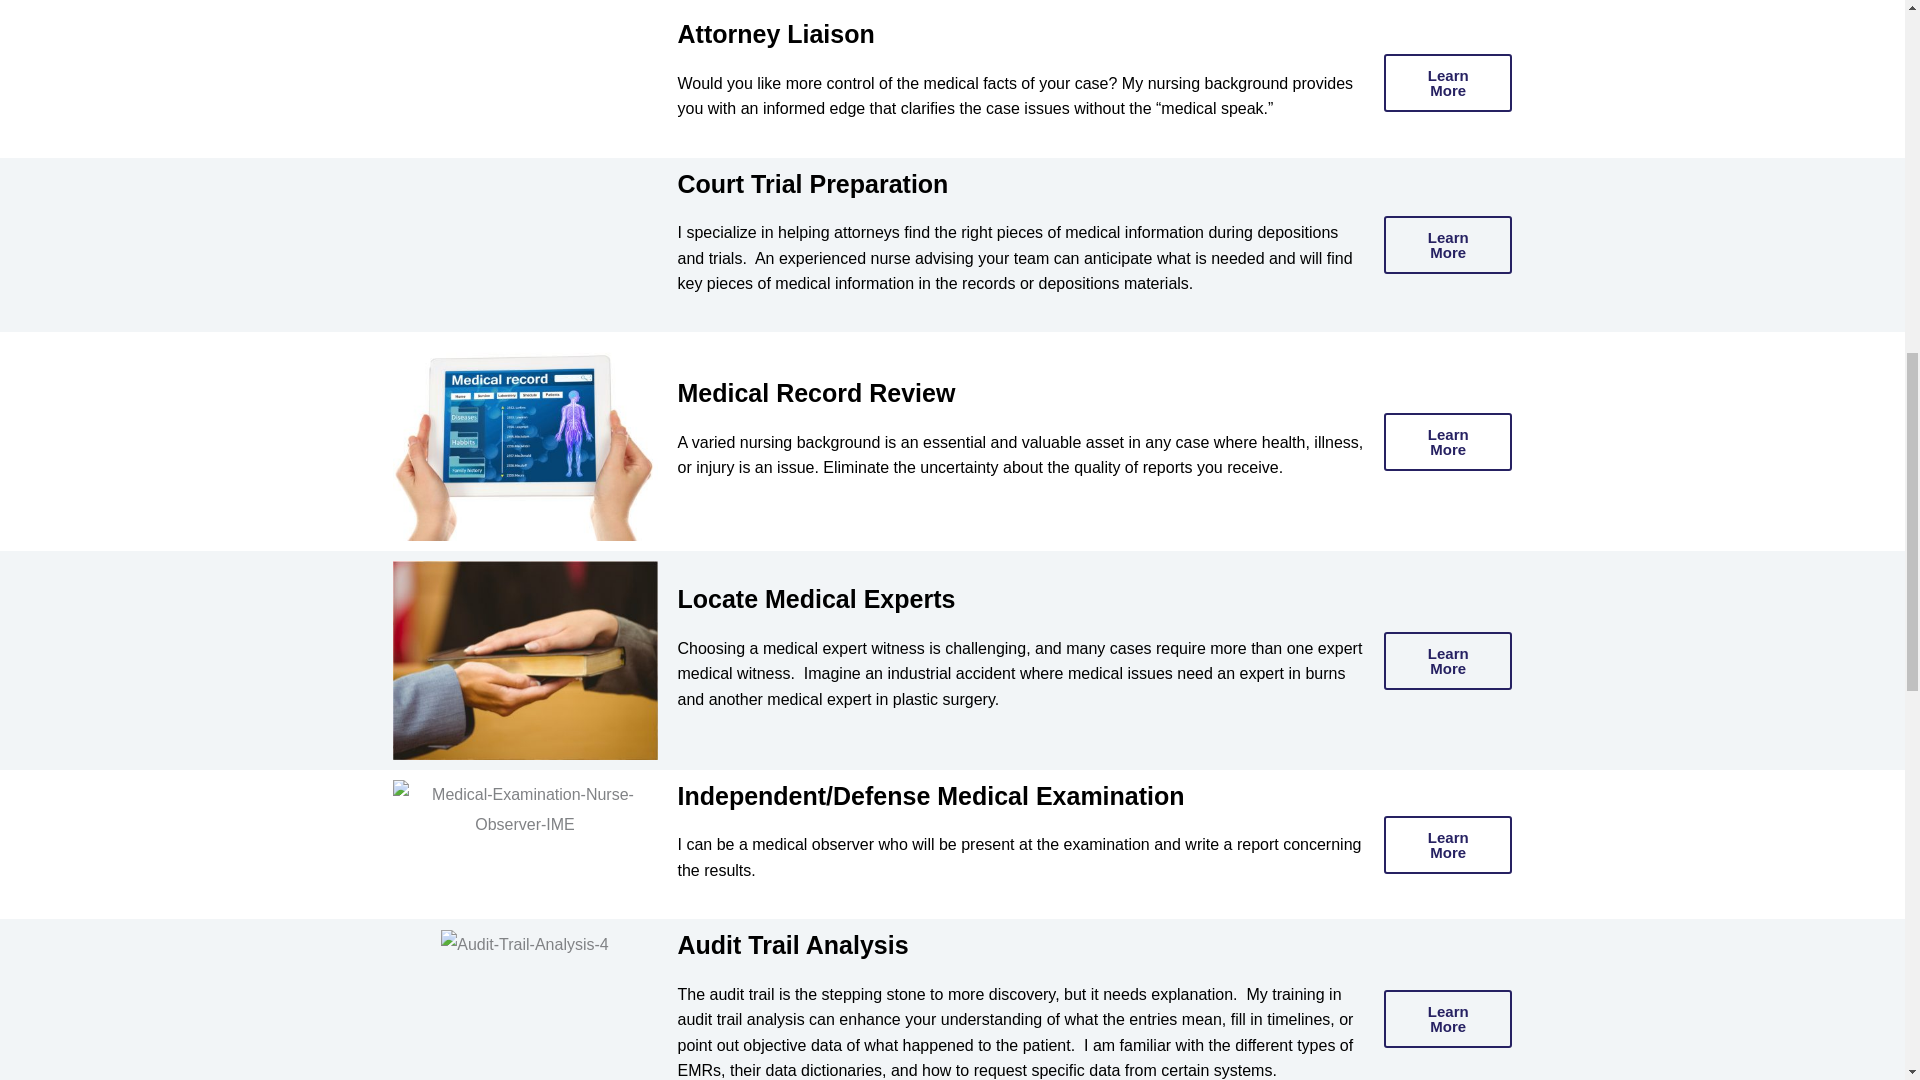 The height and width of the screenshot is (1080, 1920). Describe the element at coordinates (1448, 660) in the screenshot. I see `Learn More` at that location.